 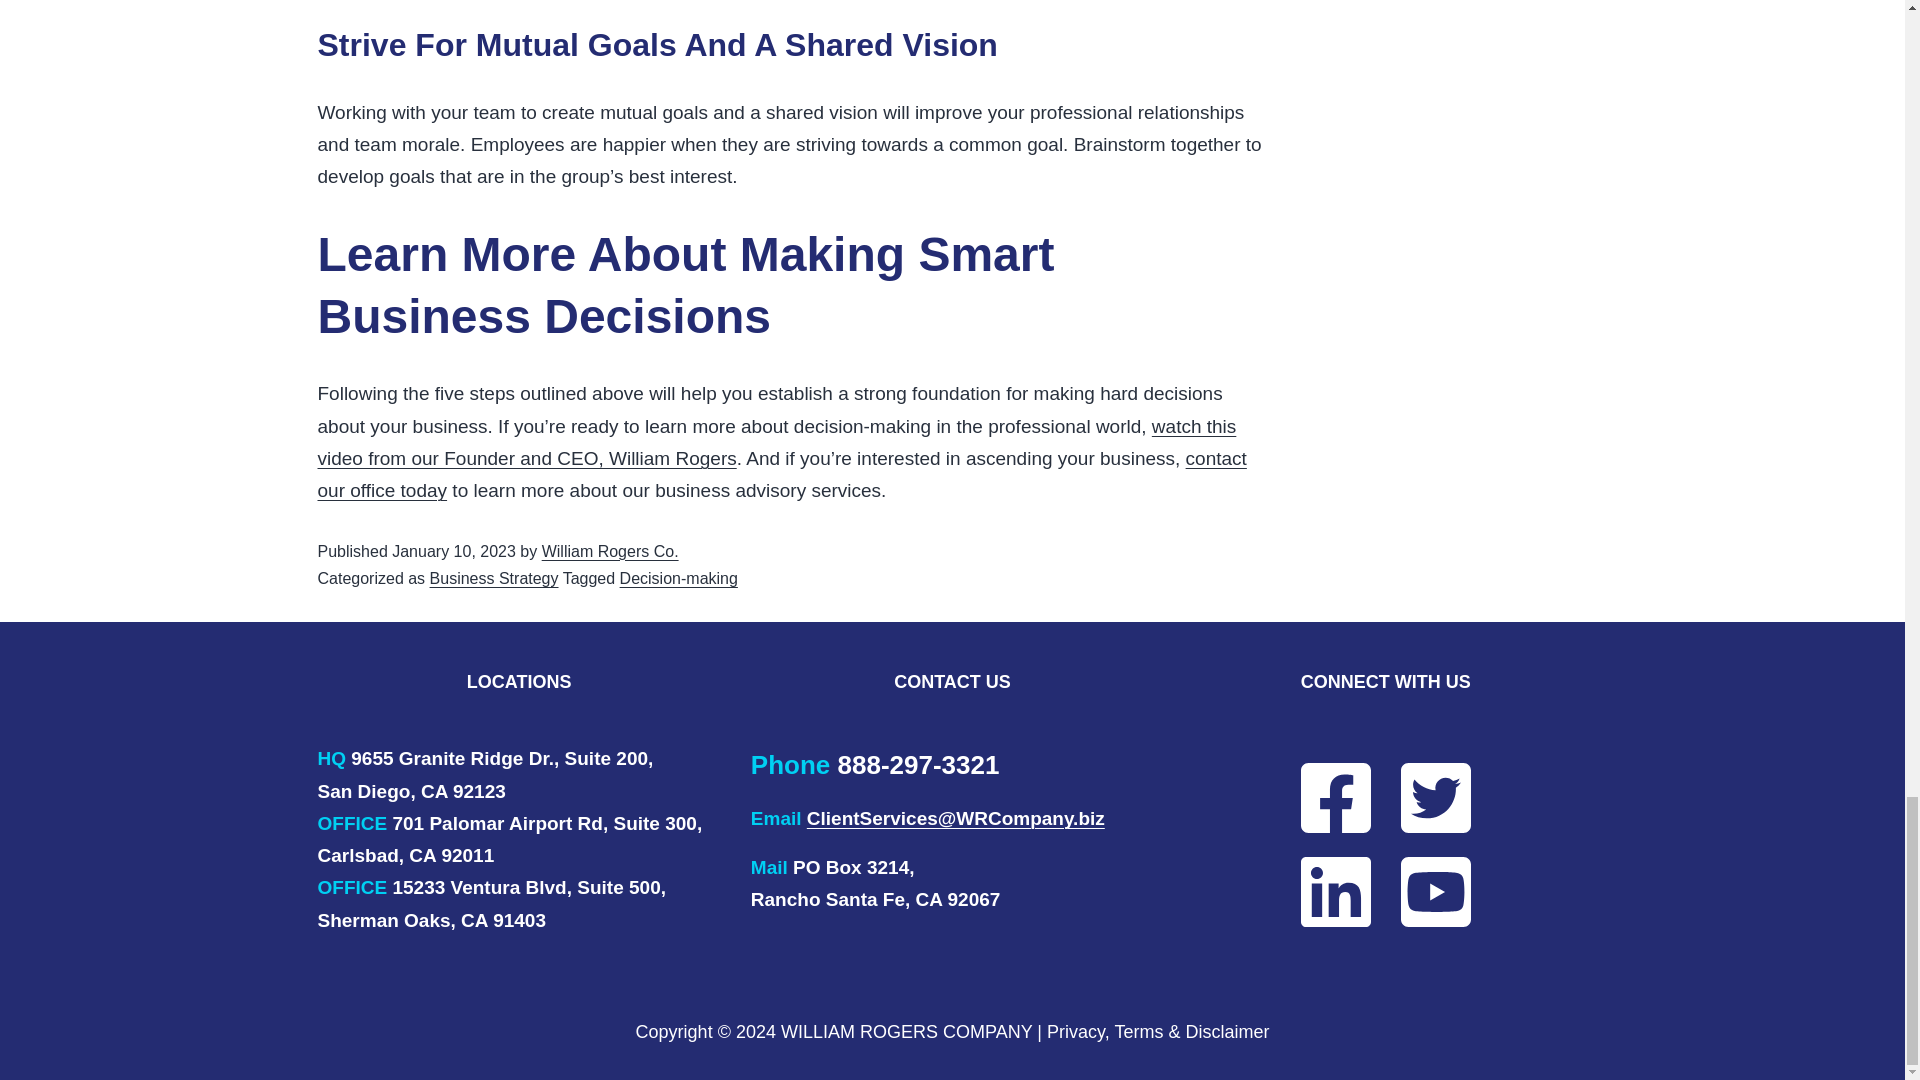 What do you see at coordinates (1318, 797) in the screenshot?
I see `Follow Will on Facebook` at bounding box center [1318, 797].